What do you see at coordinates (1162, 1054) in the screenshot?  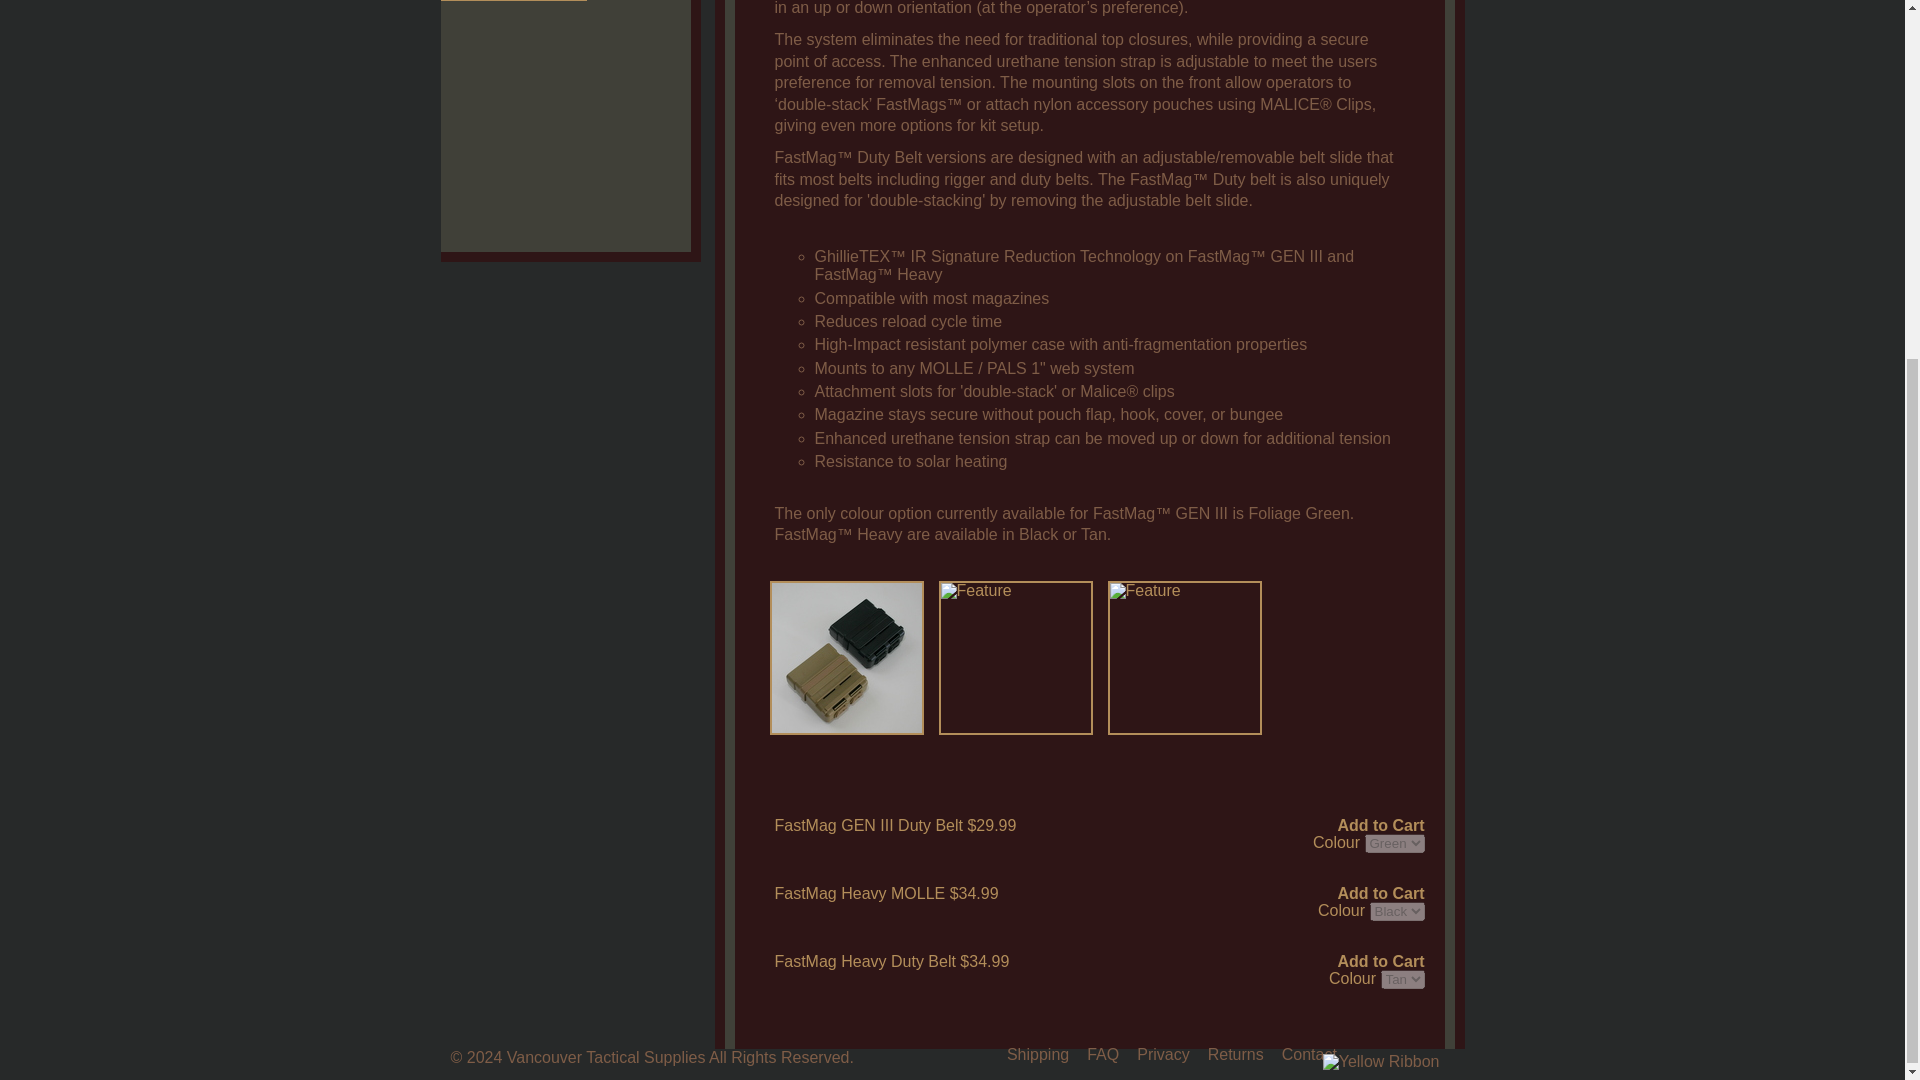 I see `Privacy` at bounding box center [1162, 1054].